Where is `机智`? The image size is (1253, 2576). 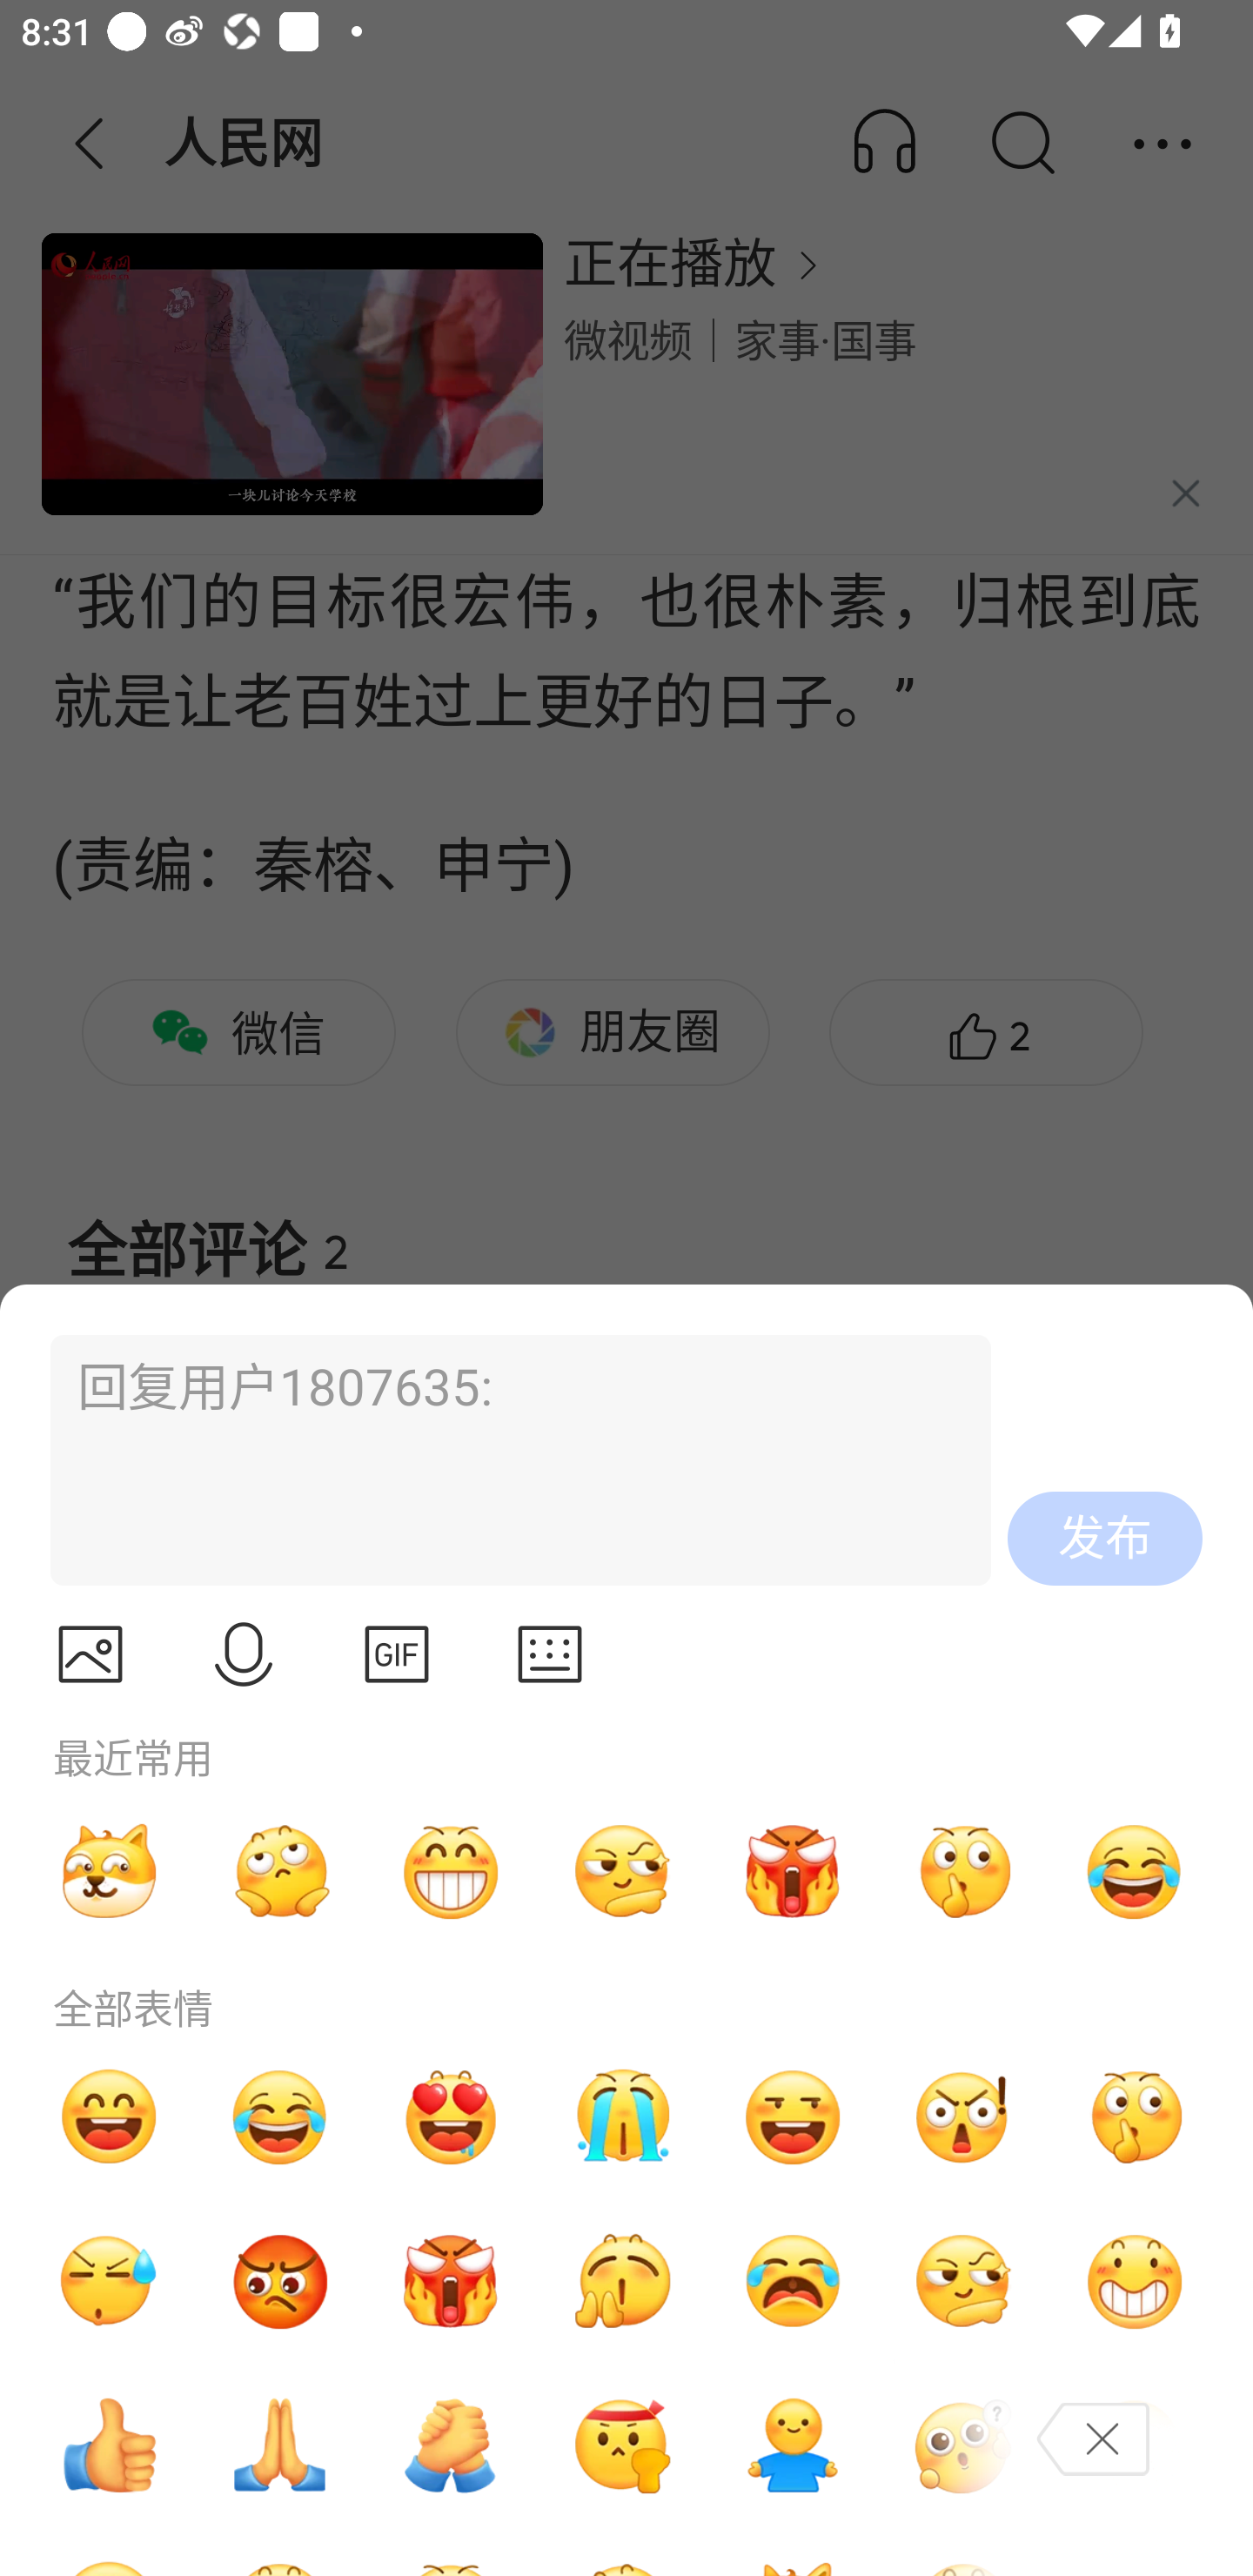
机智 is located at coordinates (963, 2282).